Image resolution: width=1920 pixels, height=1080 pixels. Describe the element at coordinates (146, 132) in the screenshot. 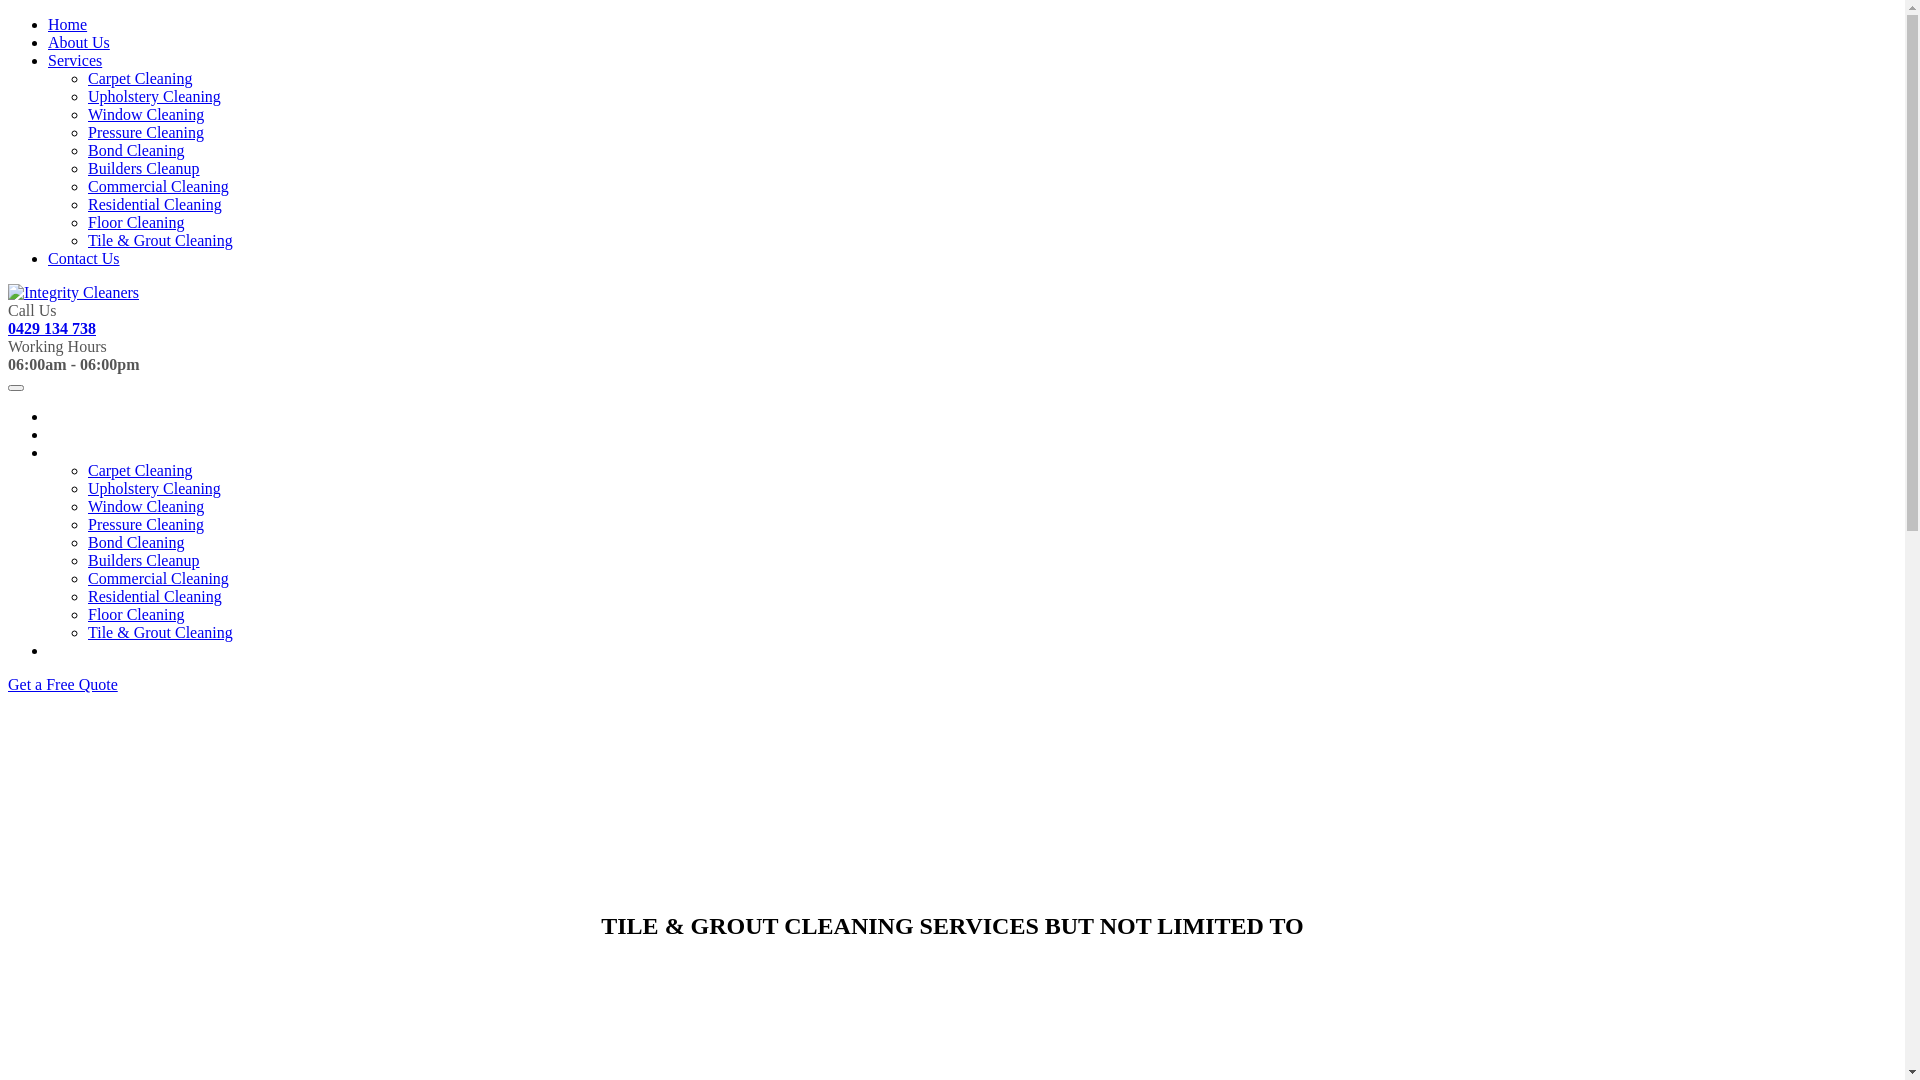

I see `Pressure Cleaning` at that location.